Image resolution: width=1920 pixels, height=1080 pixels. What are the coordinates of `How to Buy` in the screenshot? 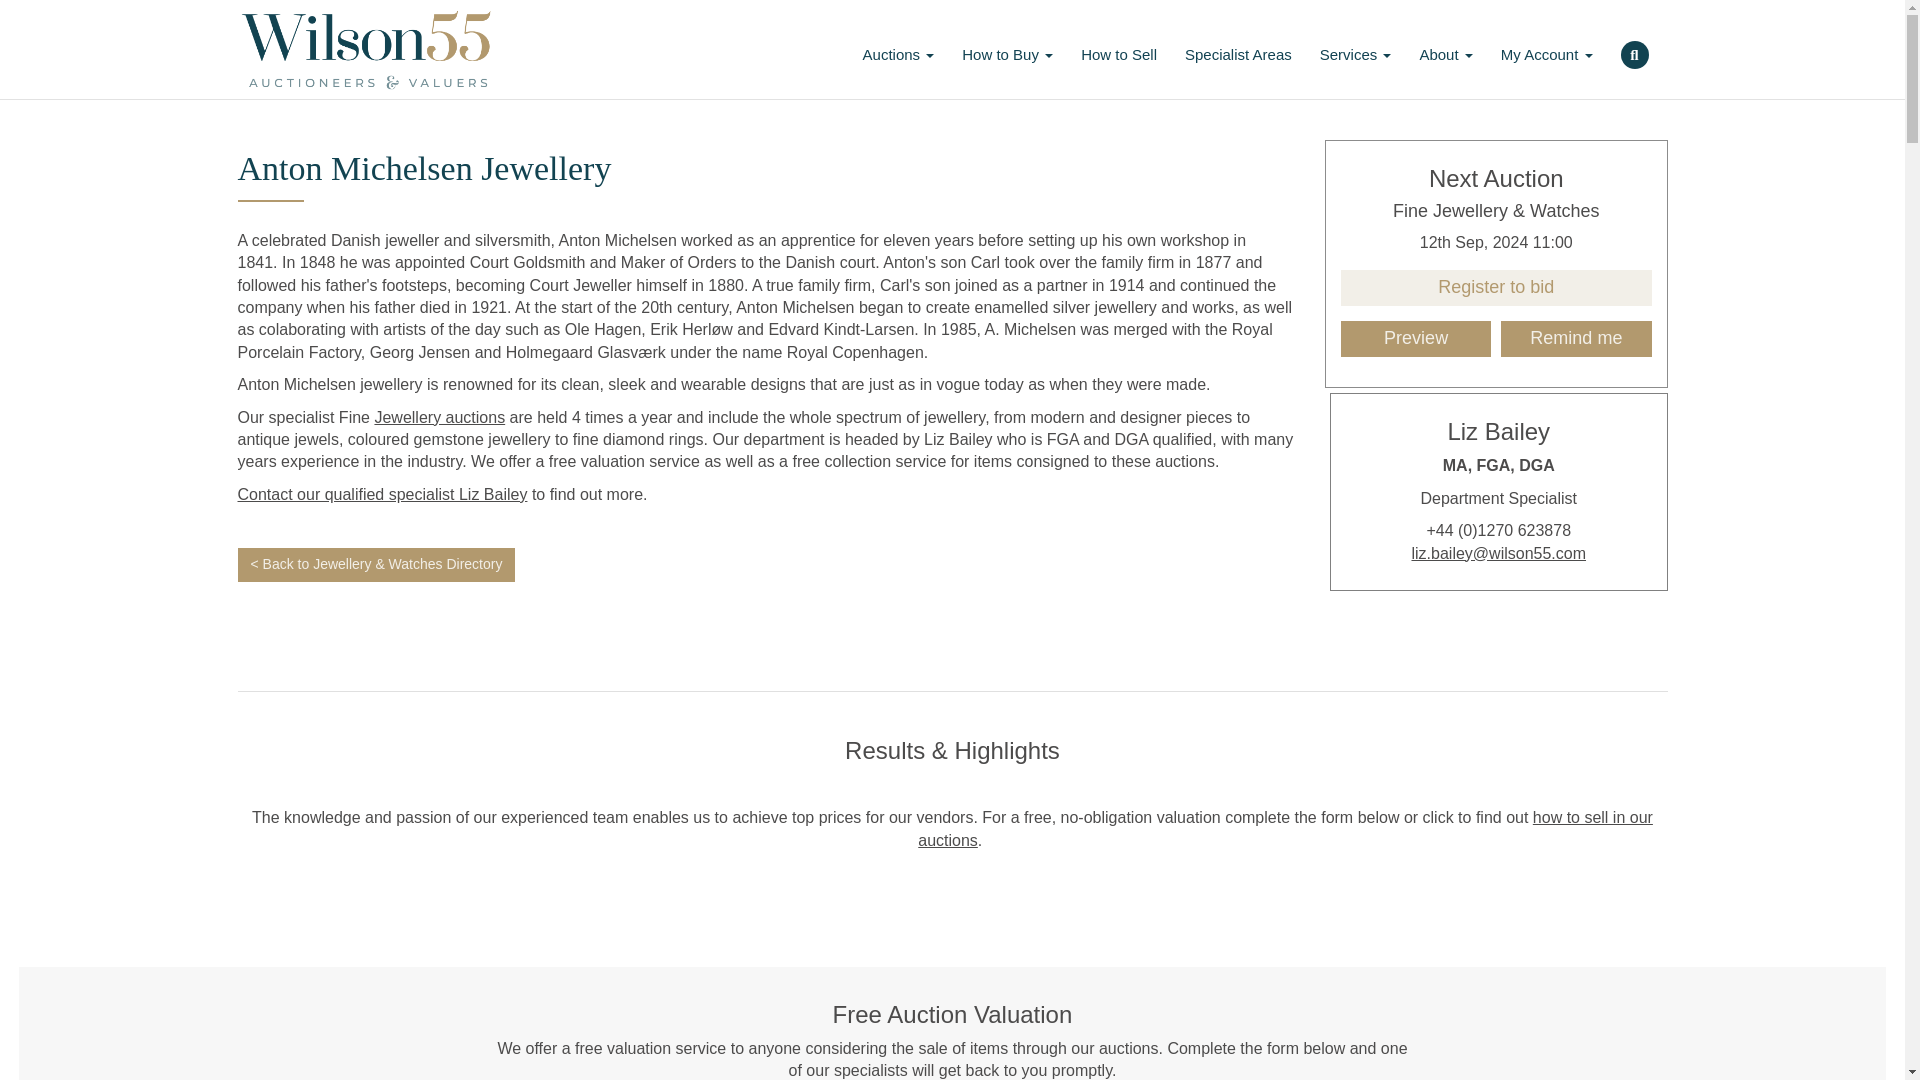 It's located at (1008, 47).